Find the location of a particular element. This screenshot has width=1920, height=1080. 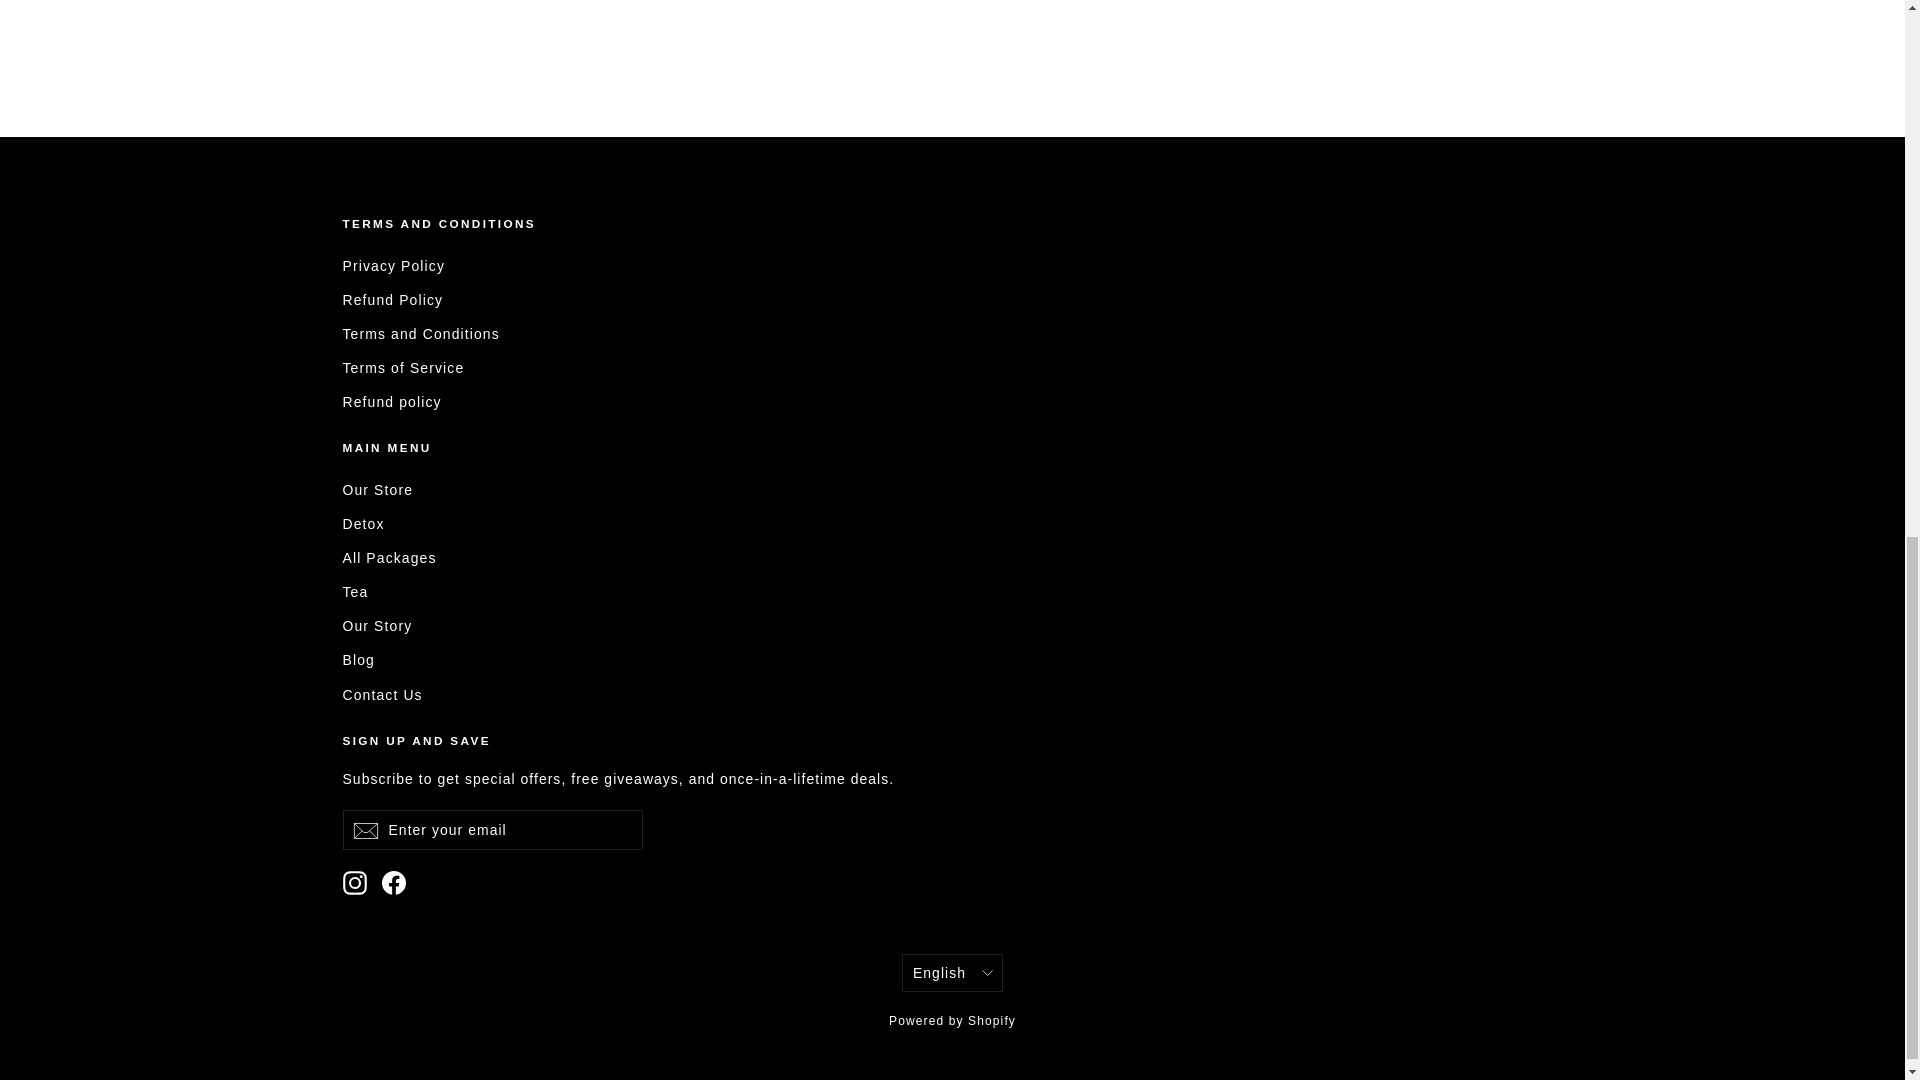

Refund Policy is located at coordinates (952, 300).